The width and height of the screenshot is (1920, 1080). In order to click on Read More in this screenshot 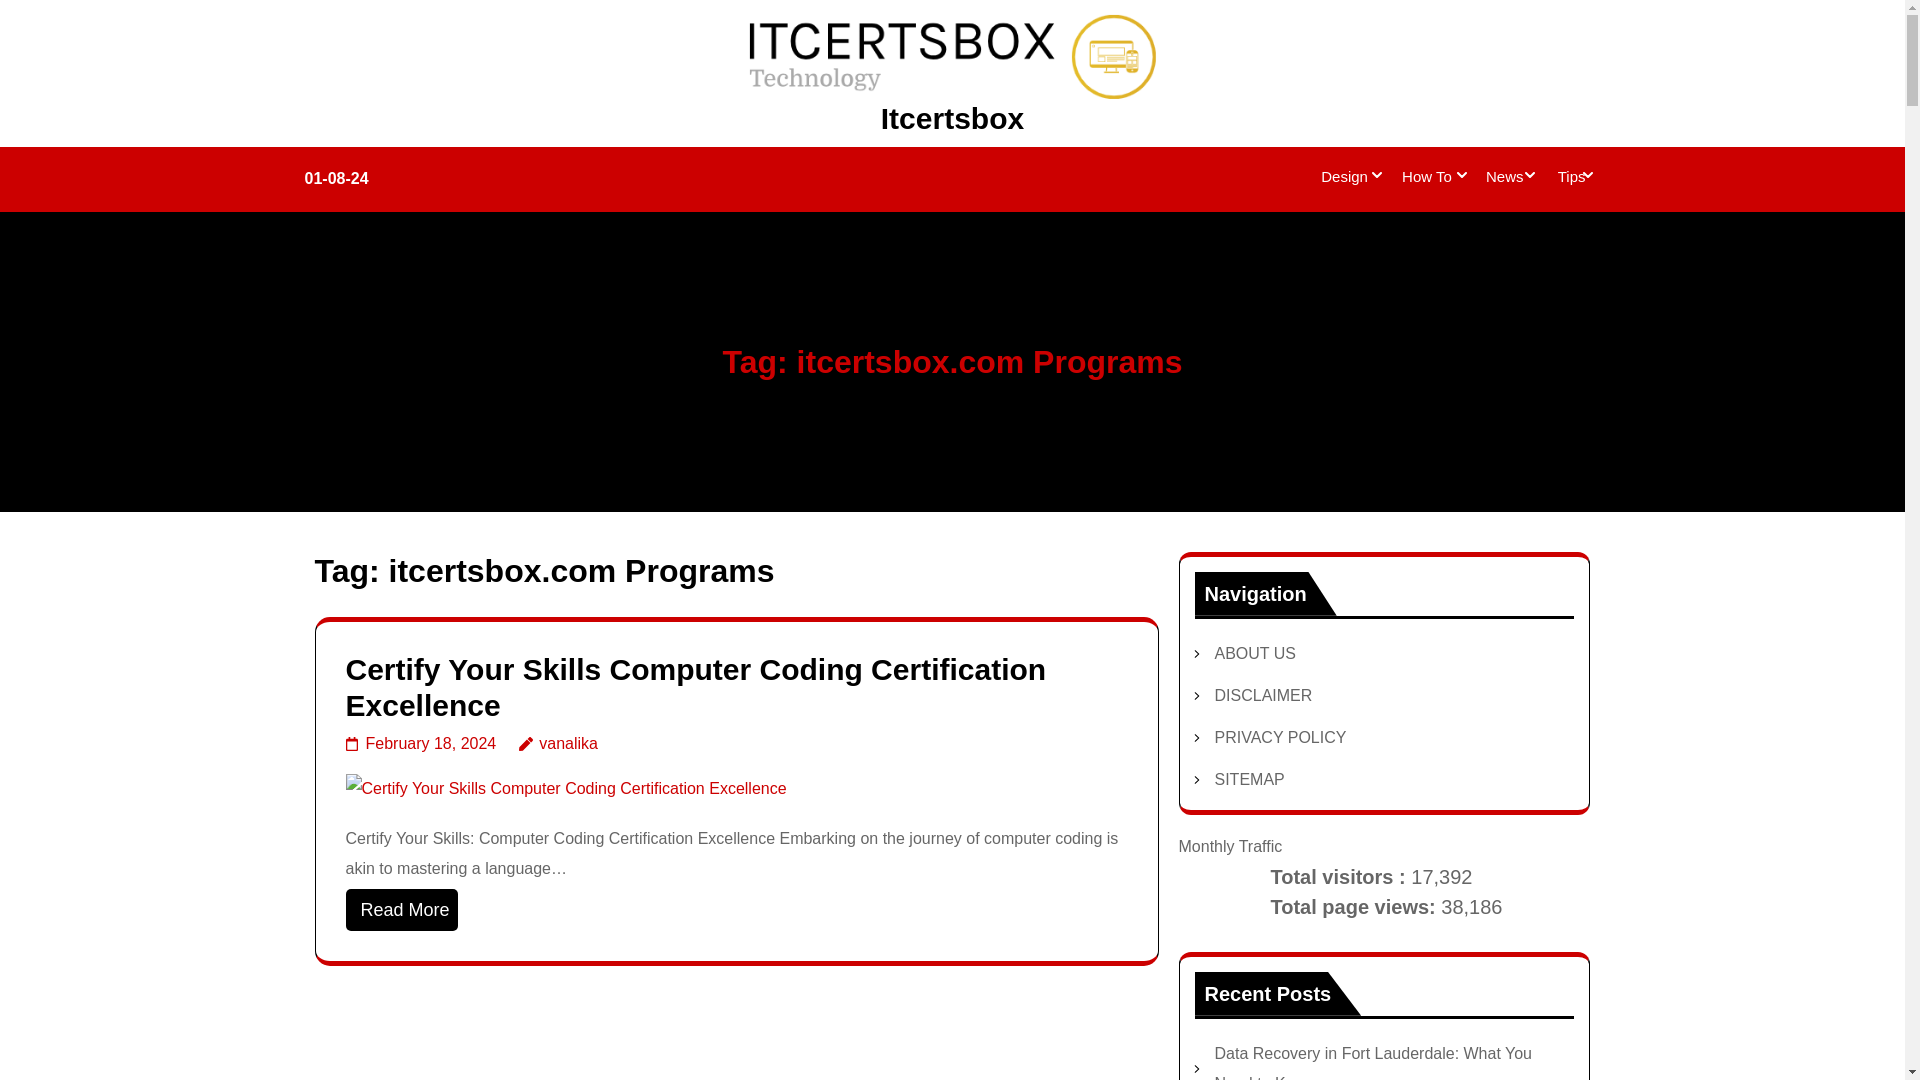, I will do `click(402, 909)`.